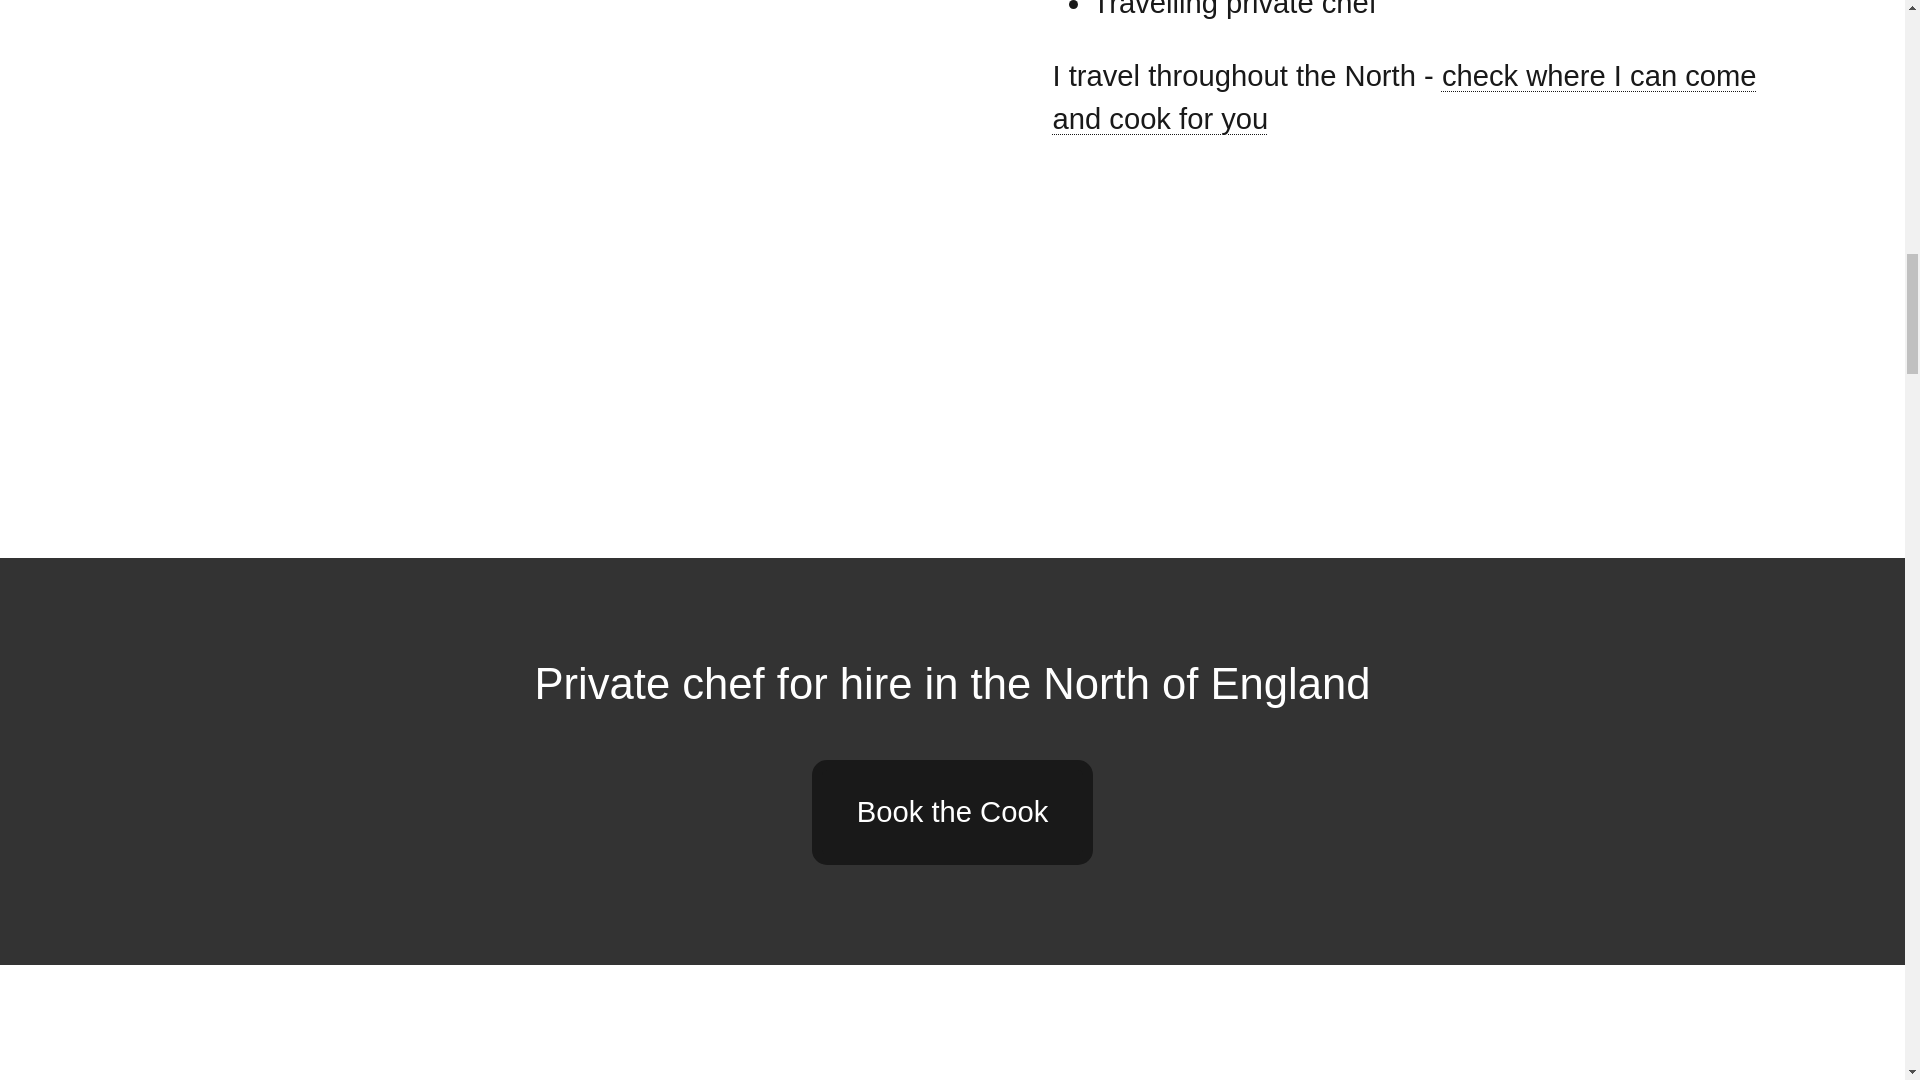 Image resolution: width=1920 pixels, height=1080 pixels. I want to click on Private chef near me, so click(1234, 10).